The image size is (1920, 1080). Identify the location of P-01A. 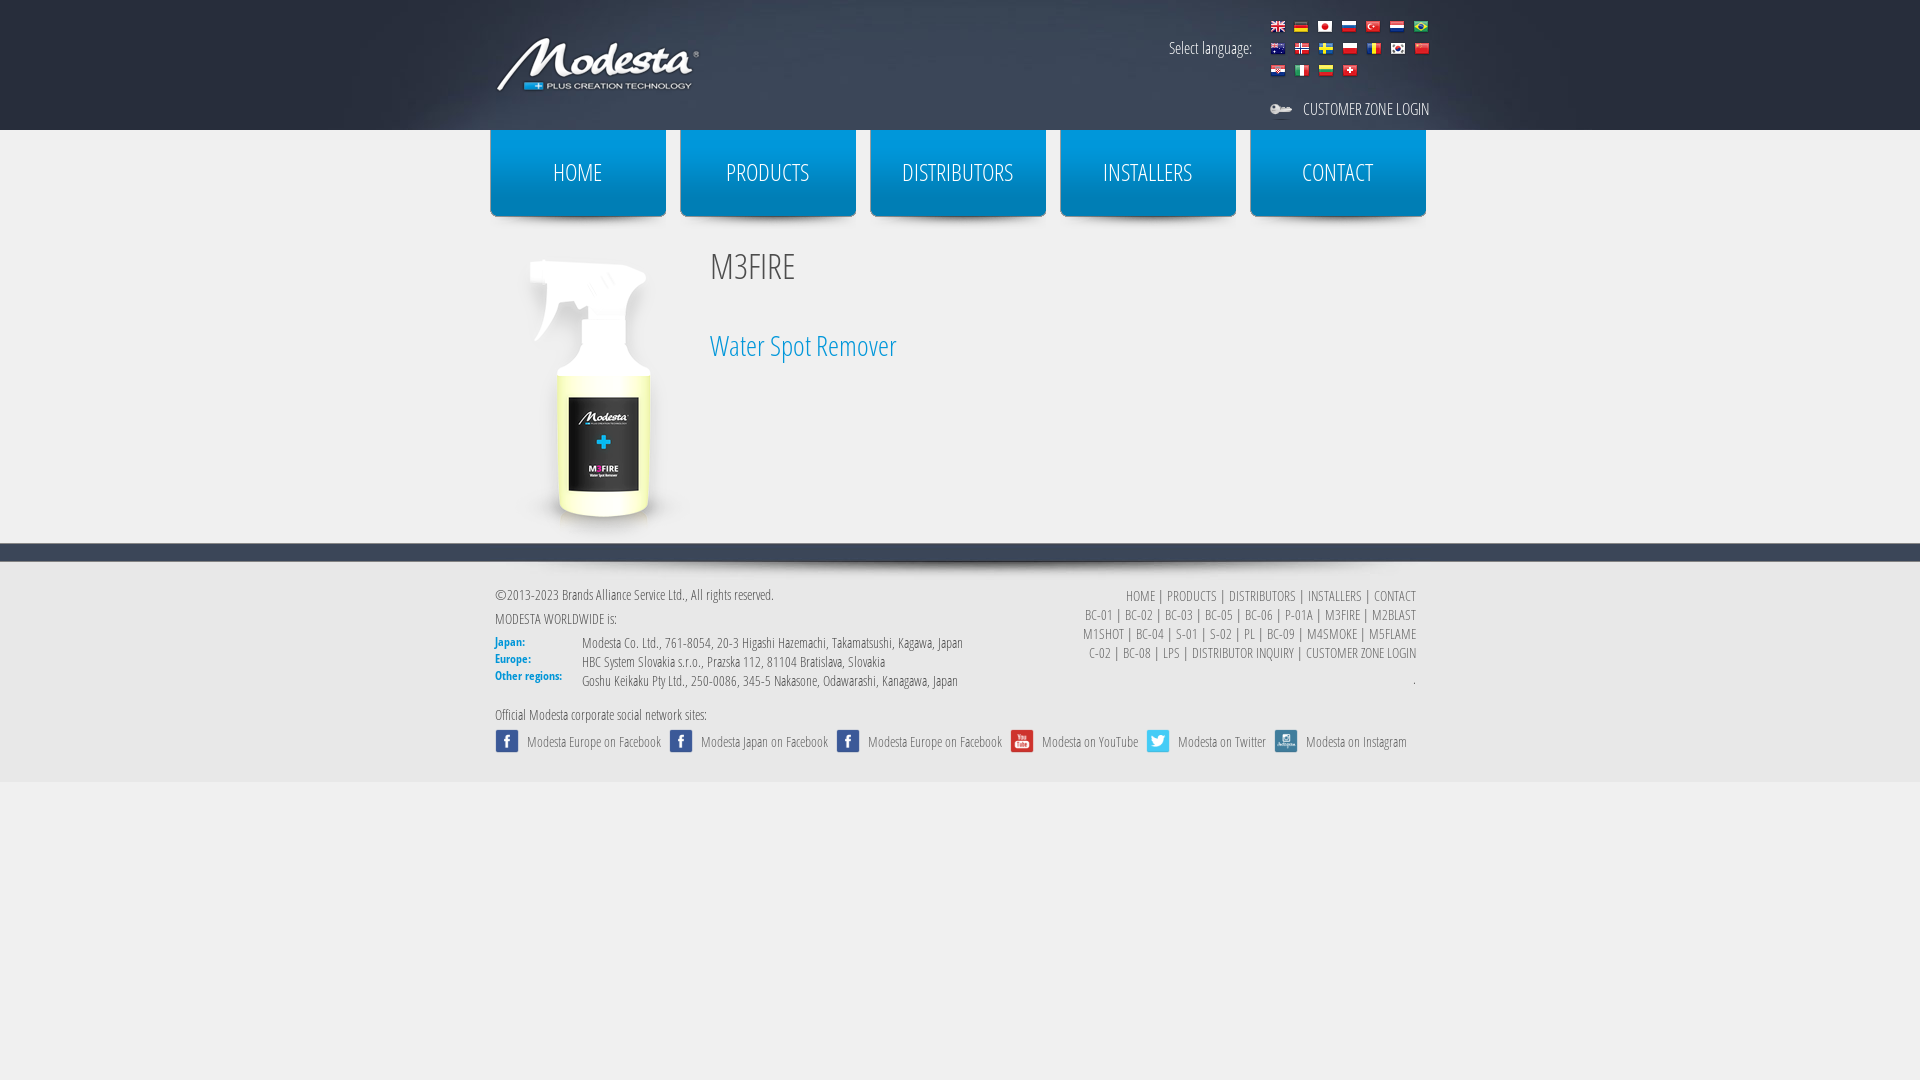
(1299, 614).